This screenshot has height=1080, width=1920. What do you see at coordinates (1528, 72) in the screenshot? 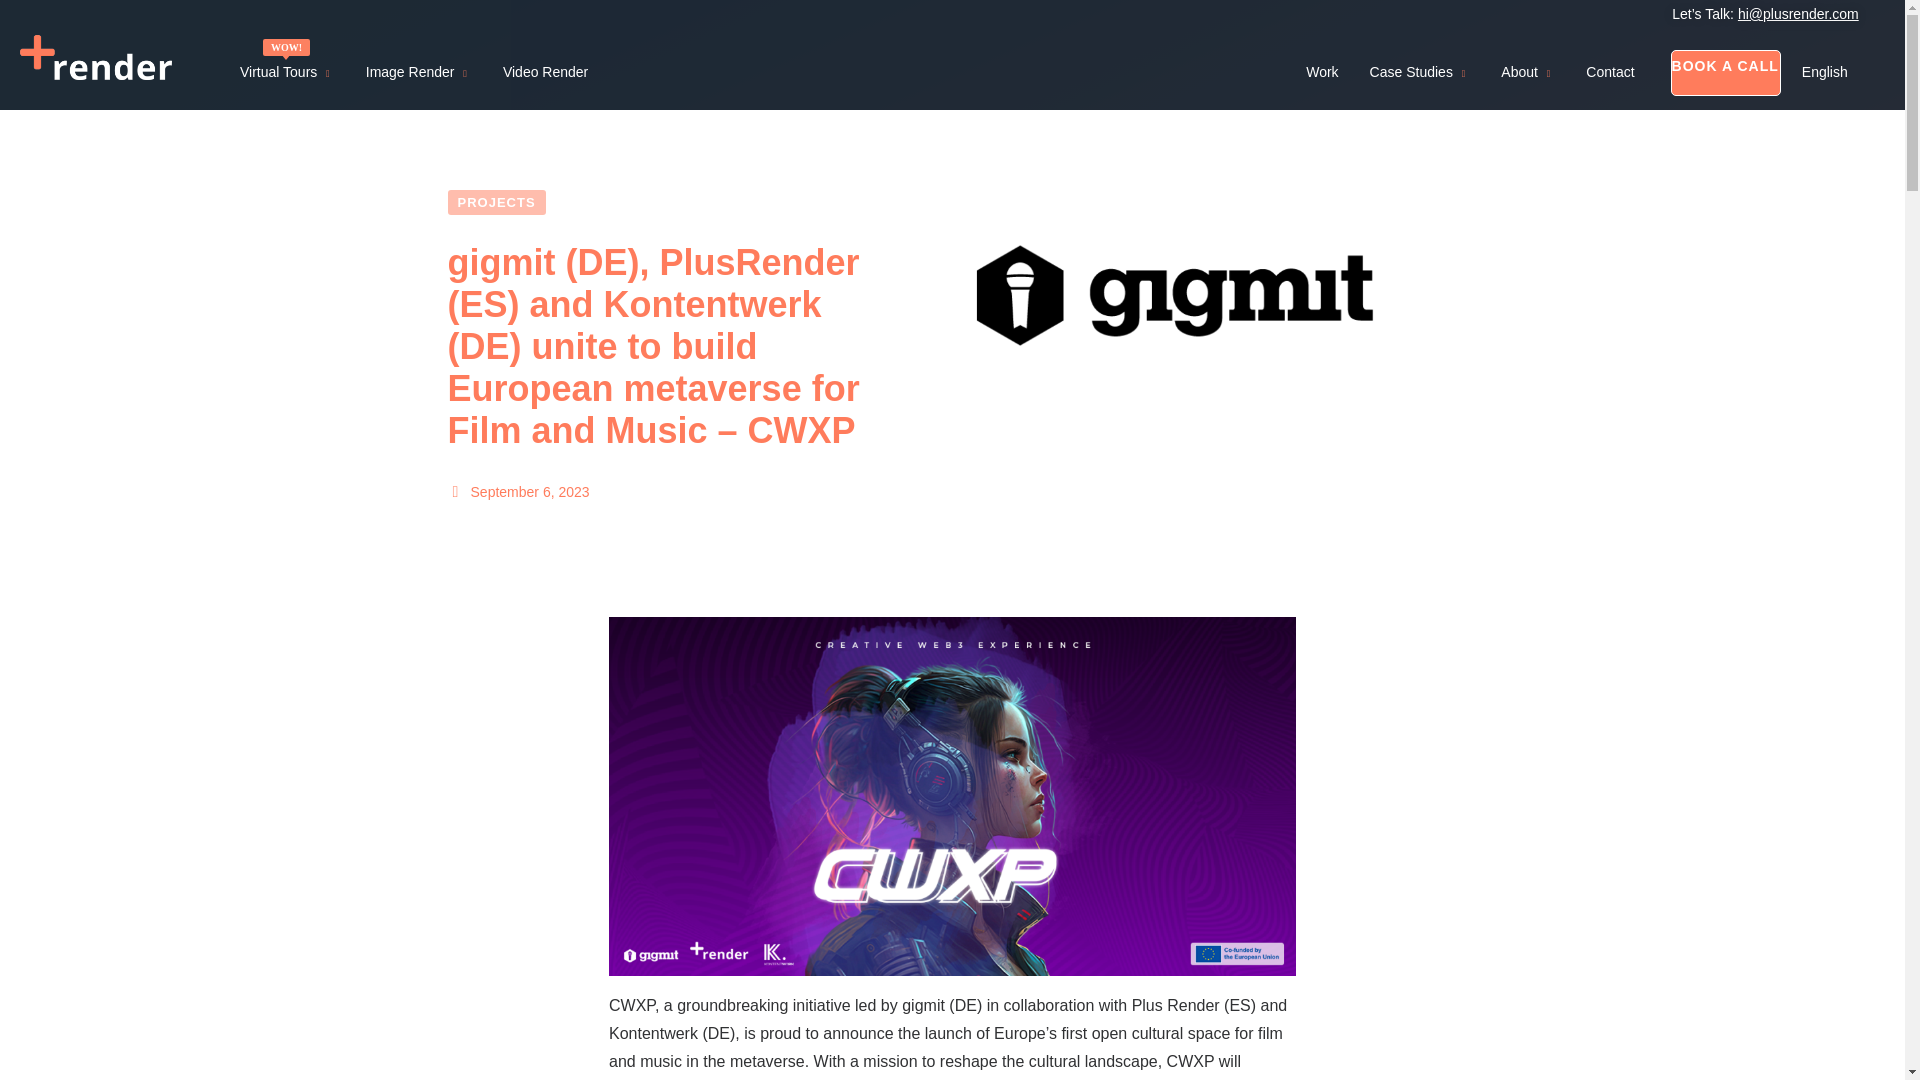
I see `About` at bounding box center [1528, 72].